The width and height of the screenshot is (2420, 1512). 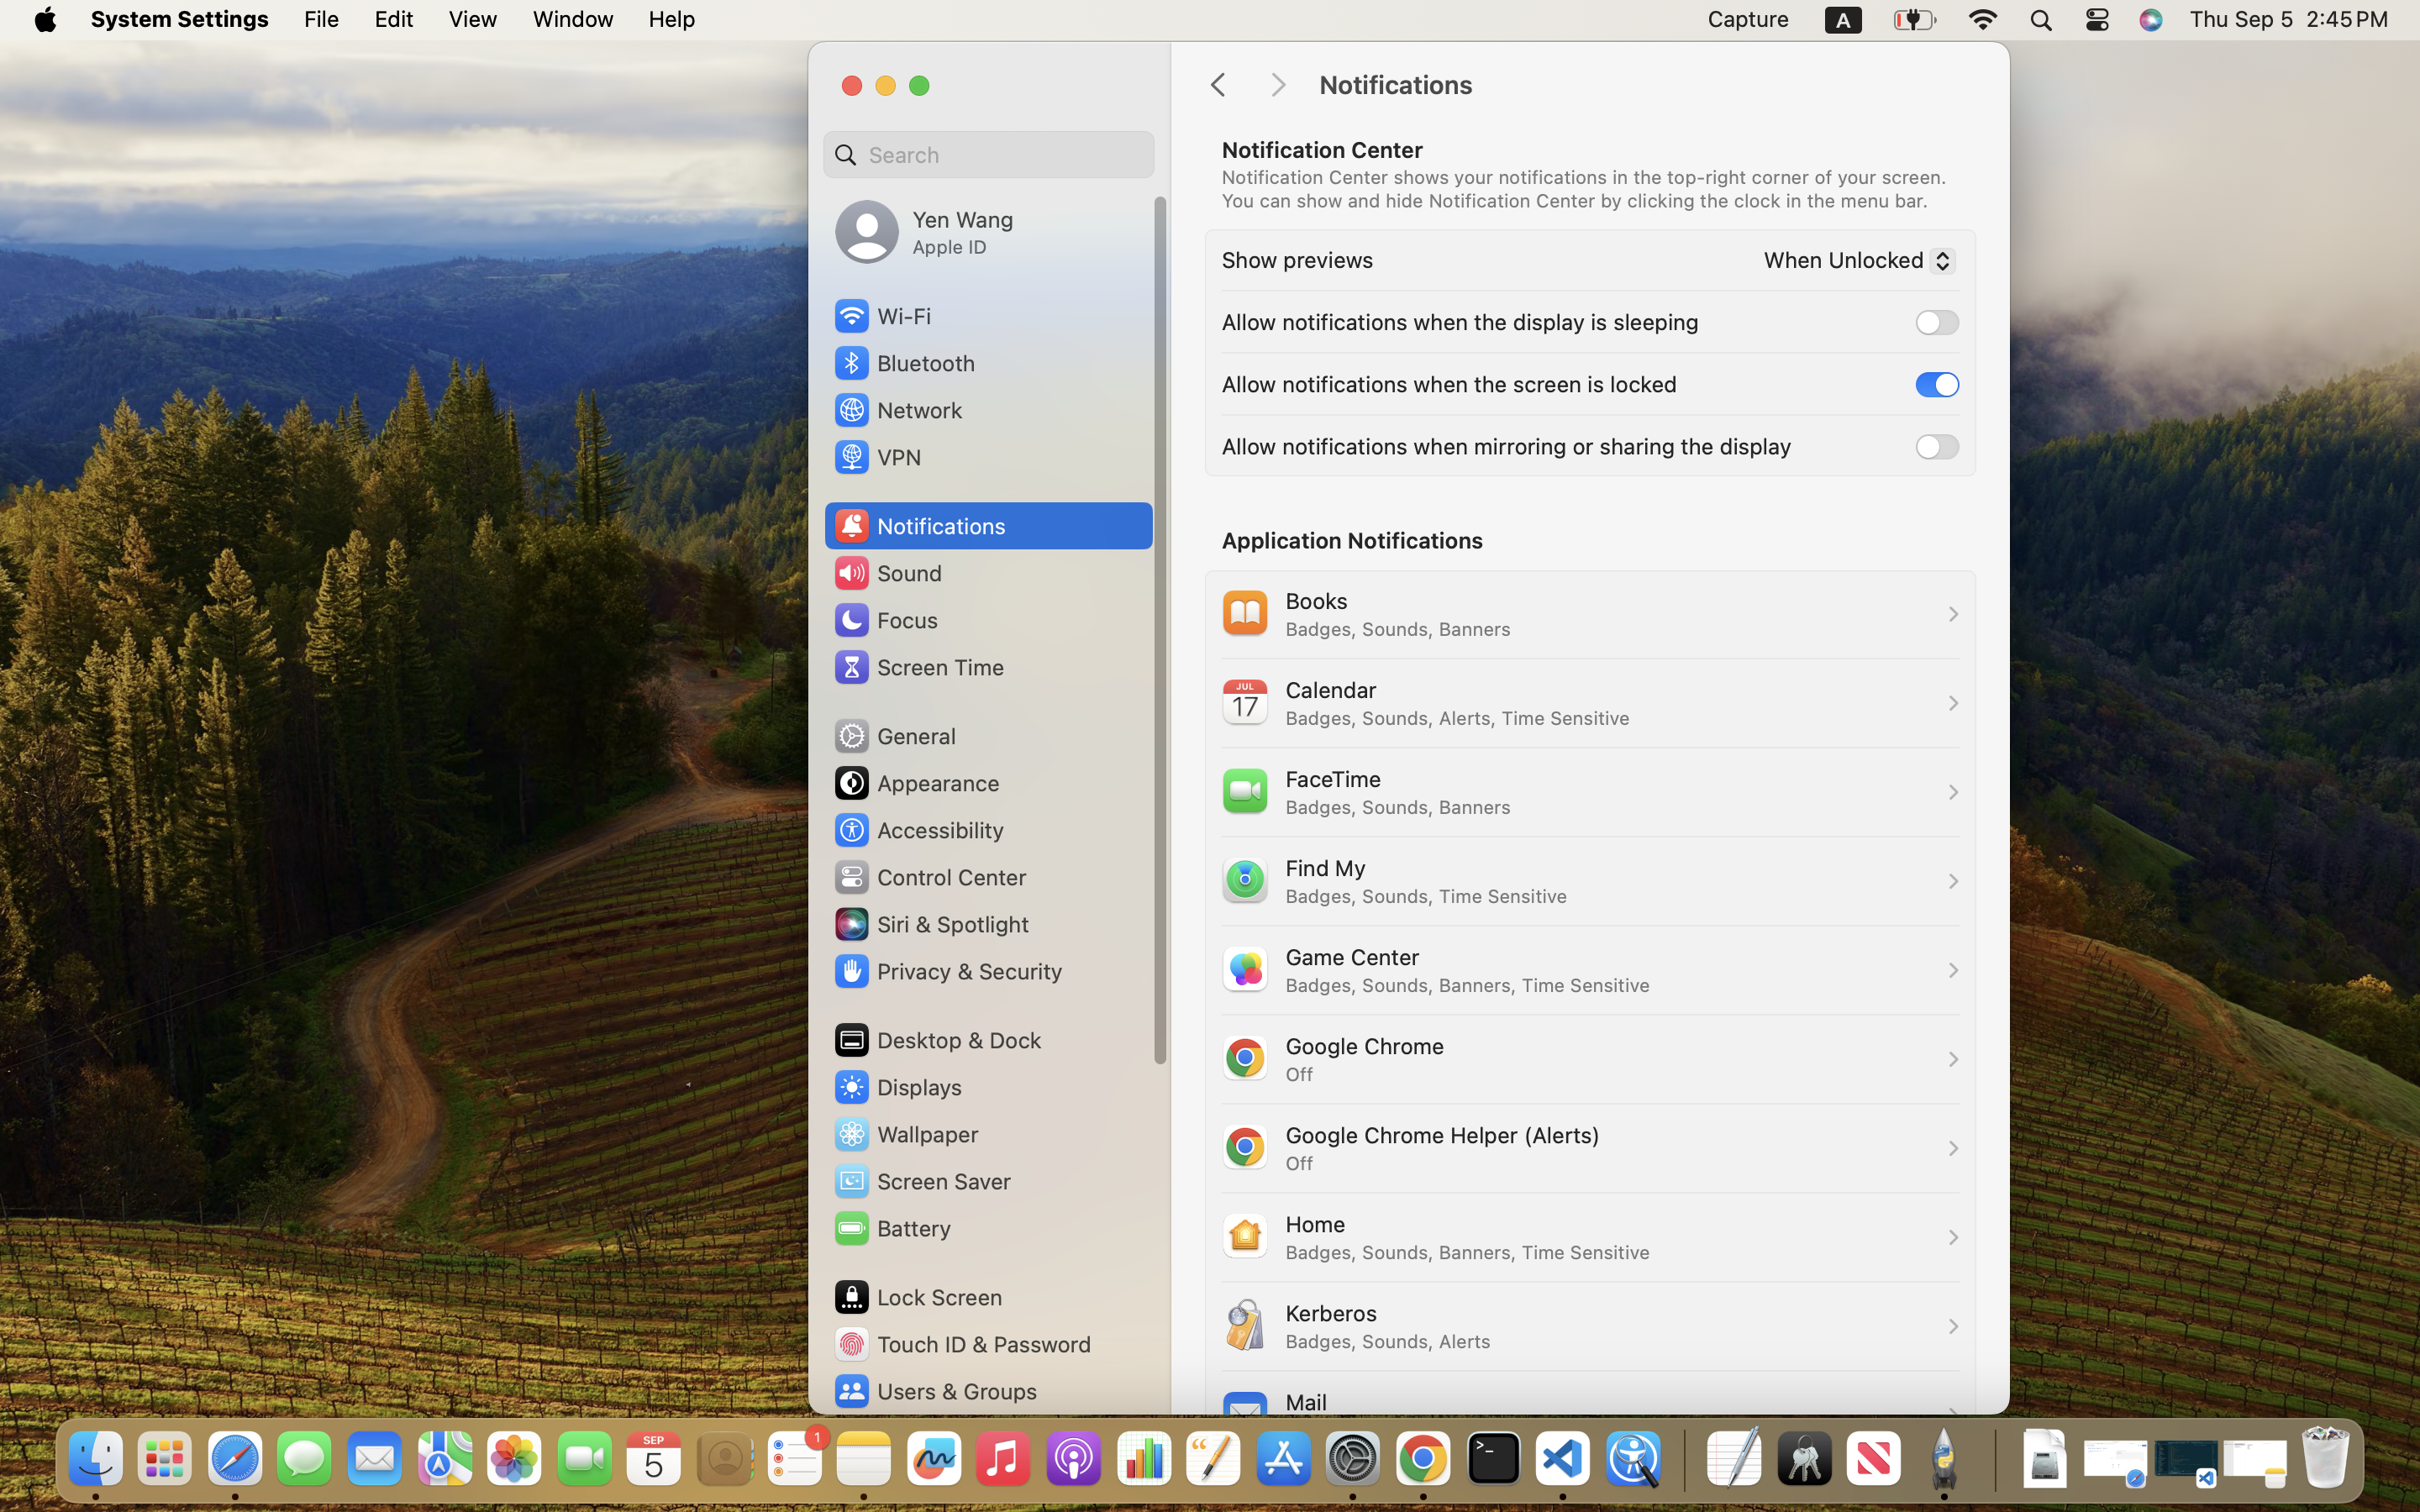 I want to click on Lock Screen, so click(x=918, y=1297).